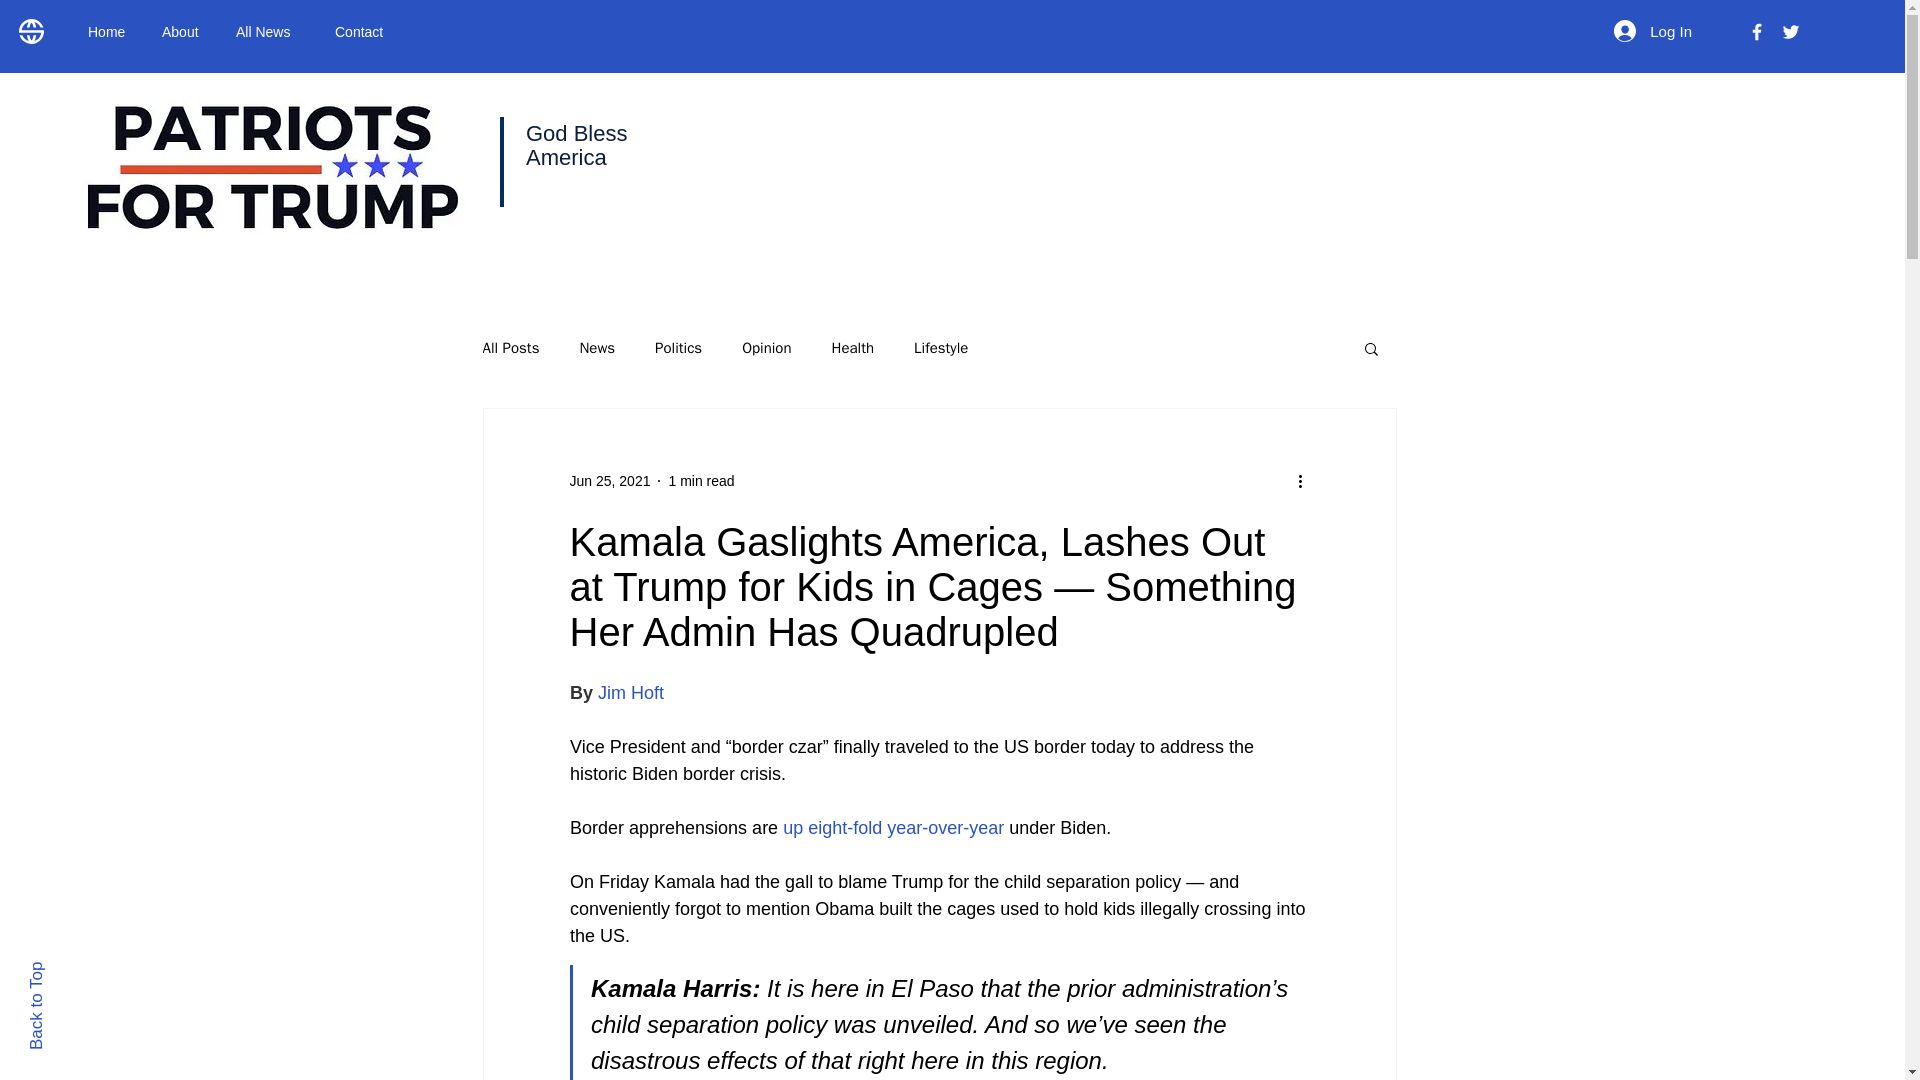 Image resolution: width=1920 pixels, height=1080 pixels. I want to click on Back to Top, so click(70, 970).